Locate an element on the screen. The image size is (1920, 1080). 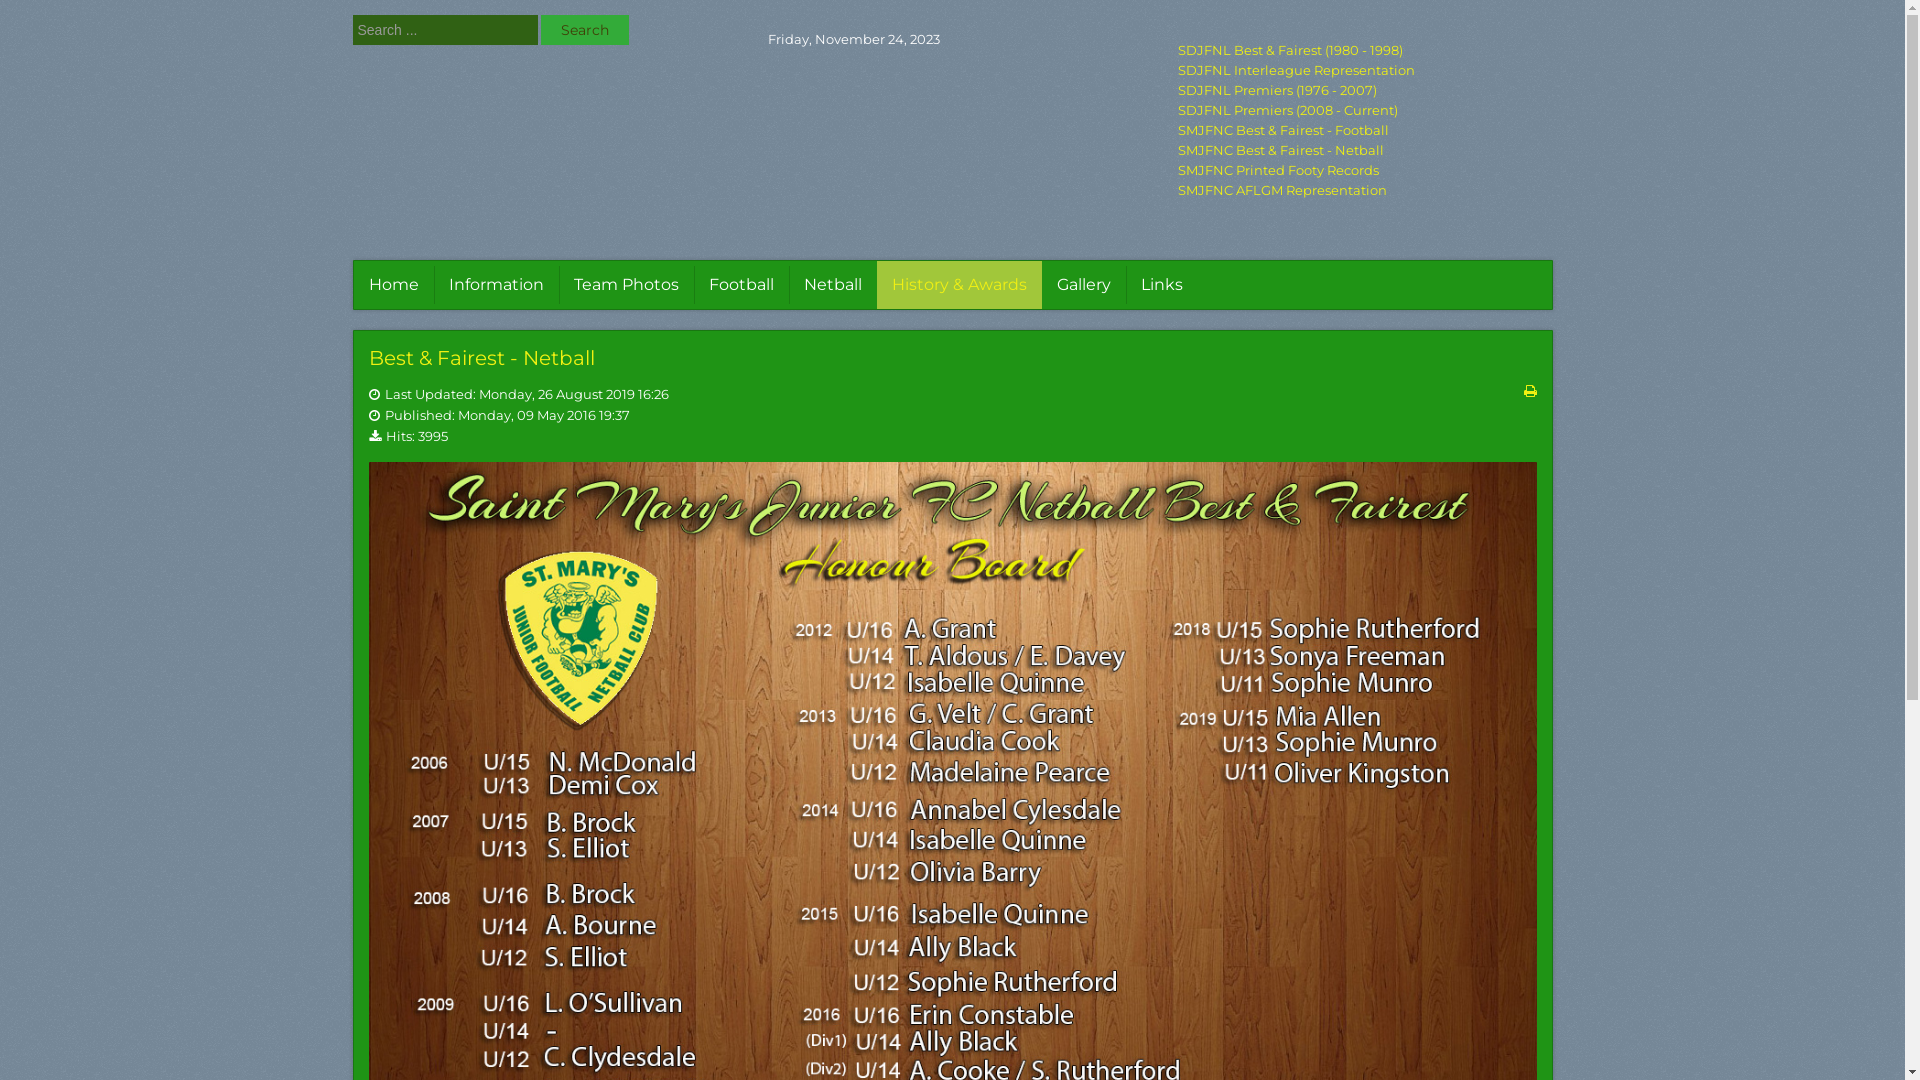
Information is located at coordinates (496, 285).